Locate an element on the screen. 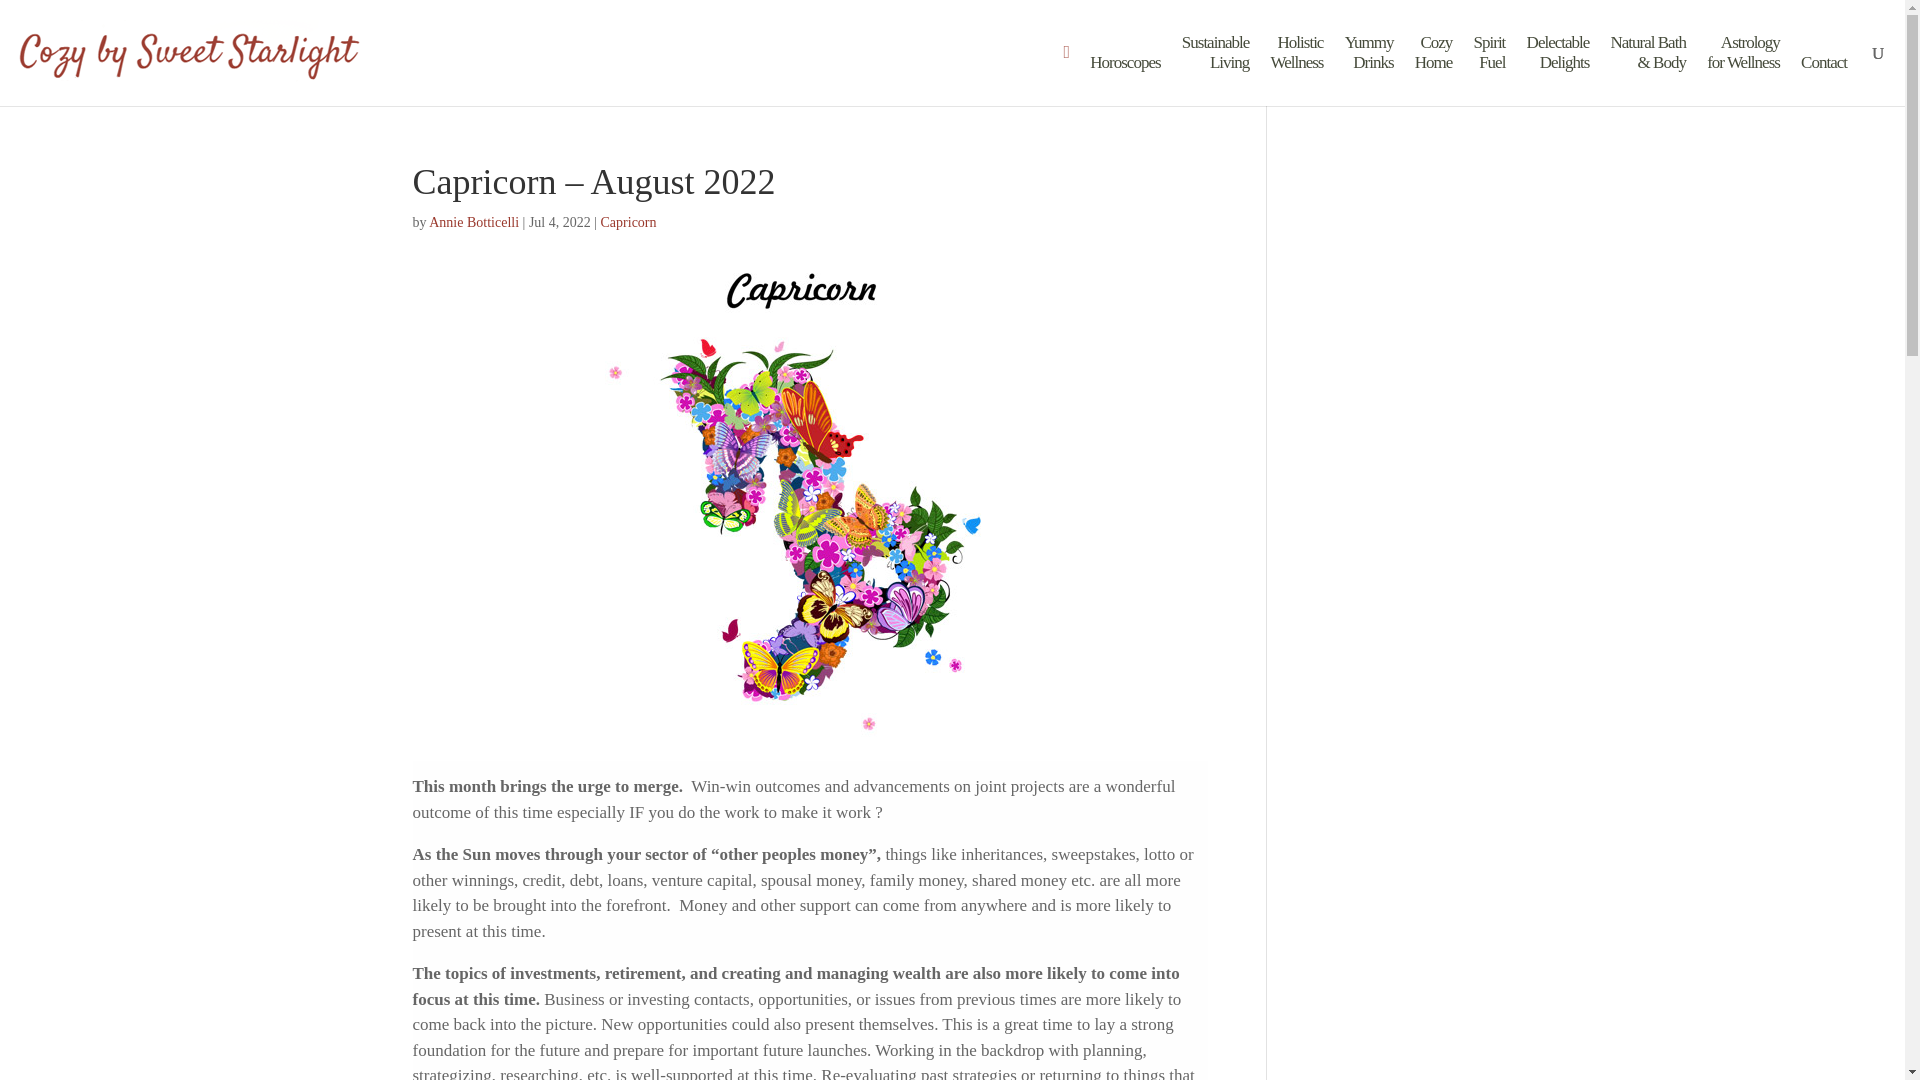  Capricorn is located at coordinates (1742, 69).